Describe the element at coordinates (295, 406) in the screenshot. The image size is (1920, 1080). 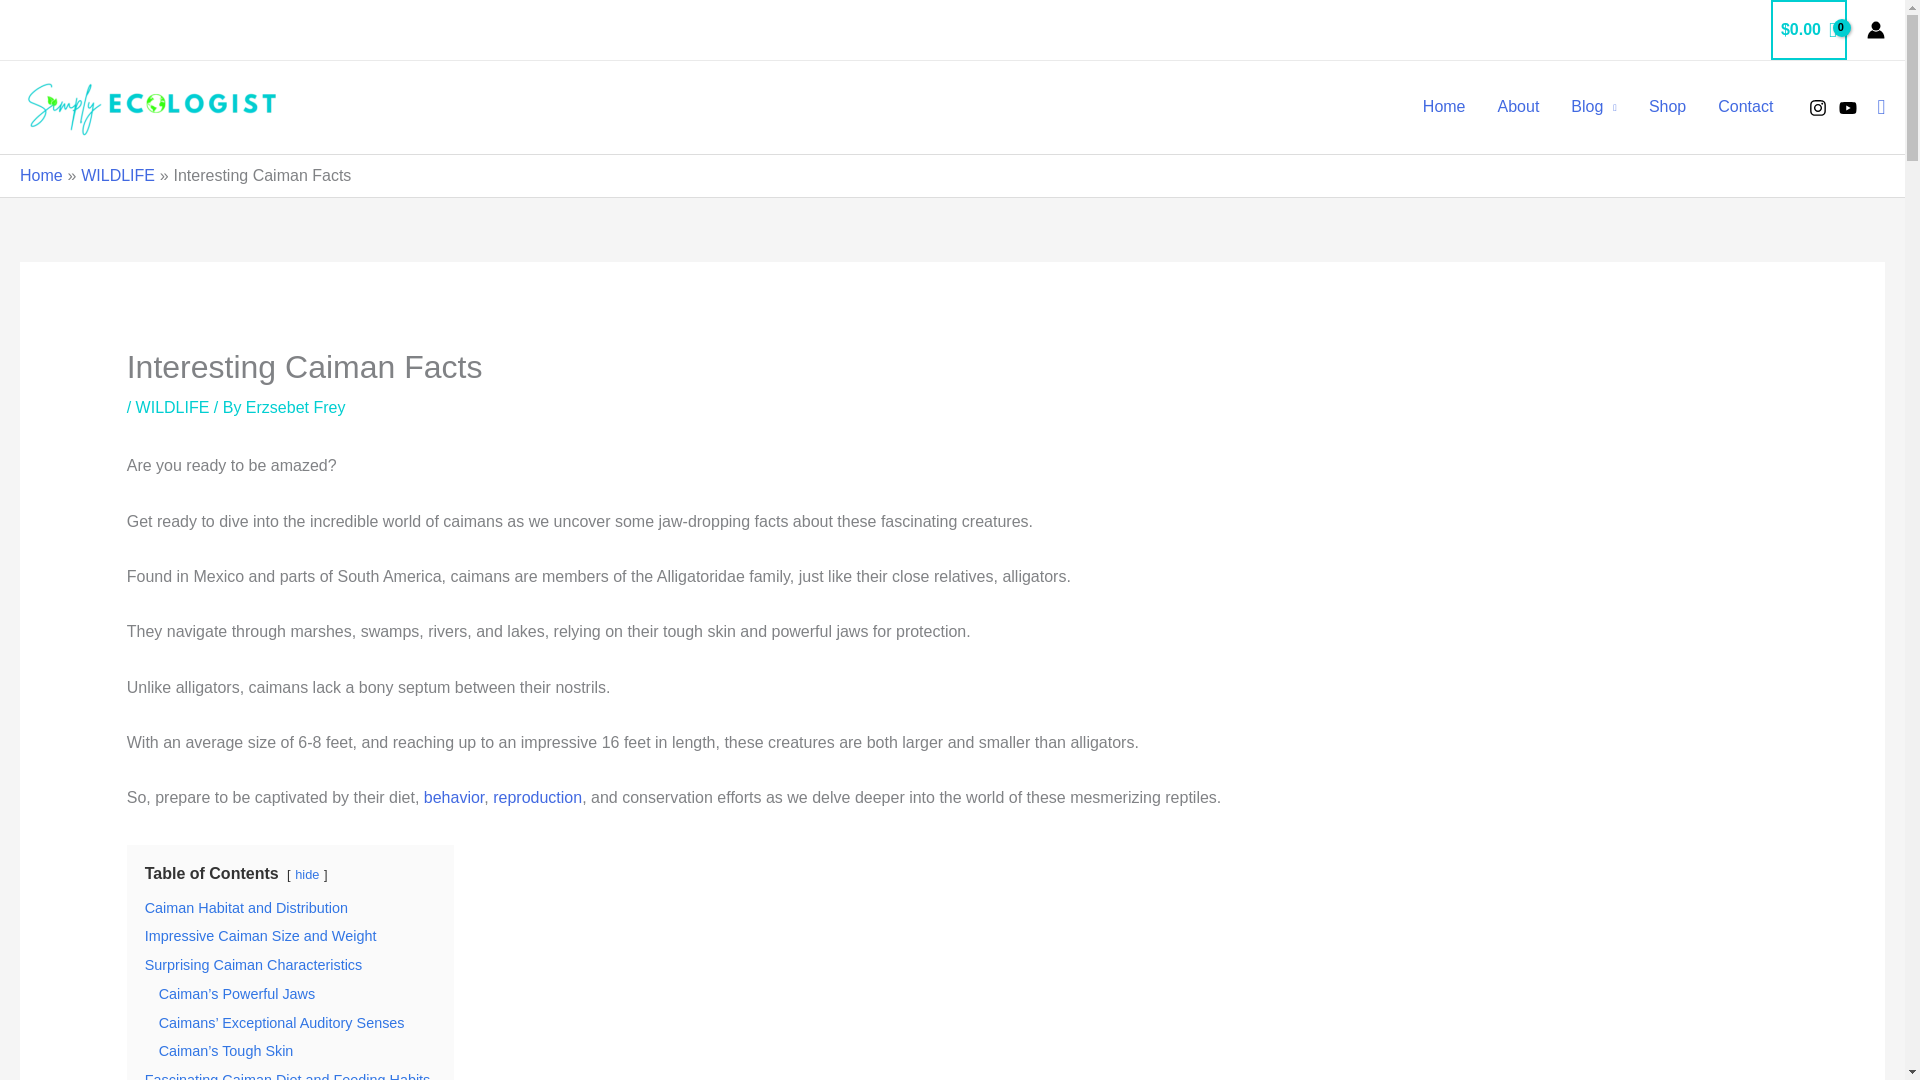
I see `View all posts by Erzsebet Frey` at that location.